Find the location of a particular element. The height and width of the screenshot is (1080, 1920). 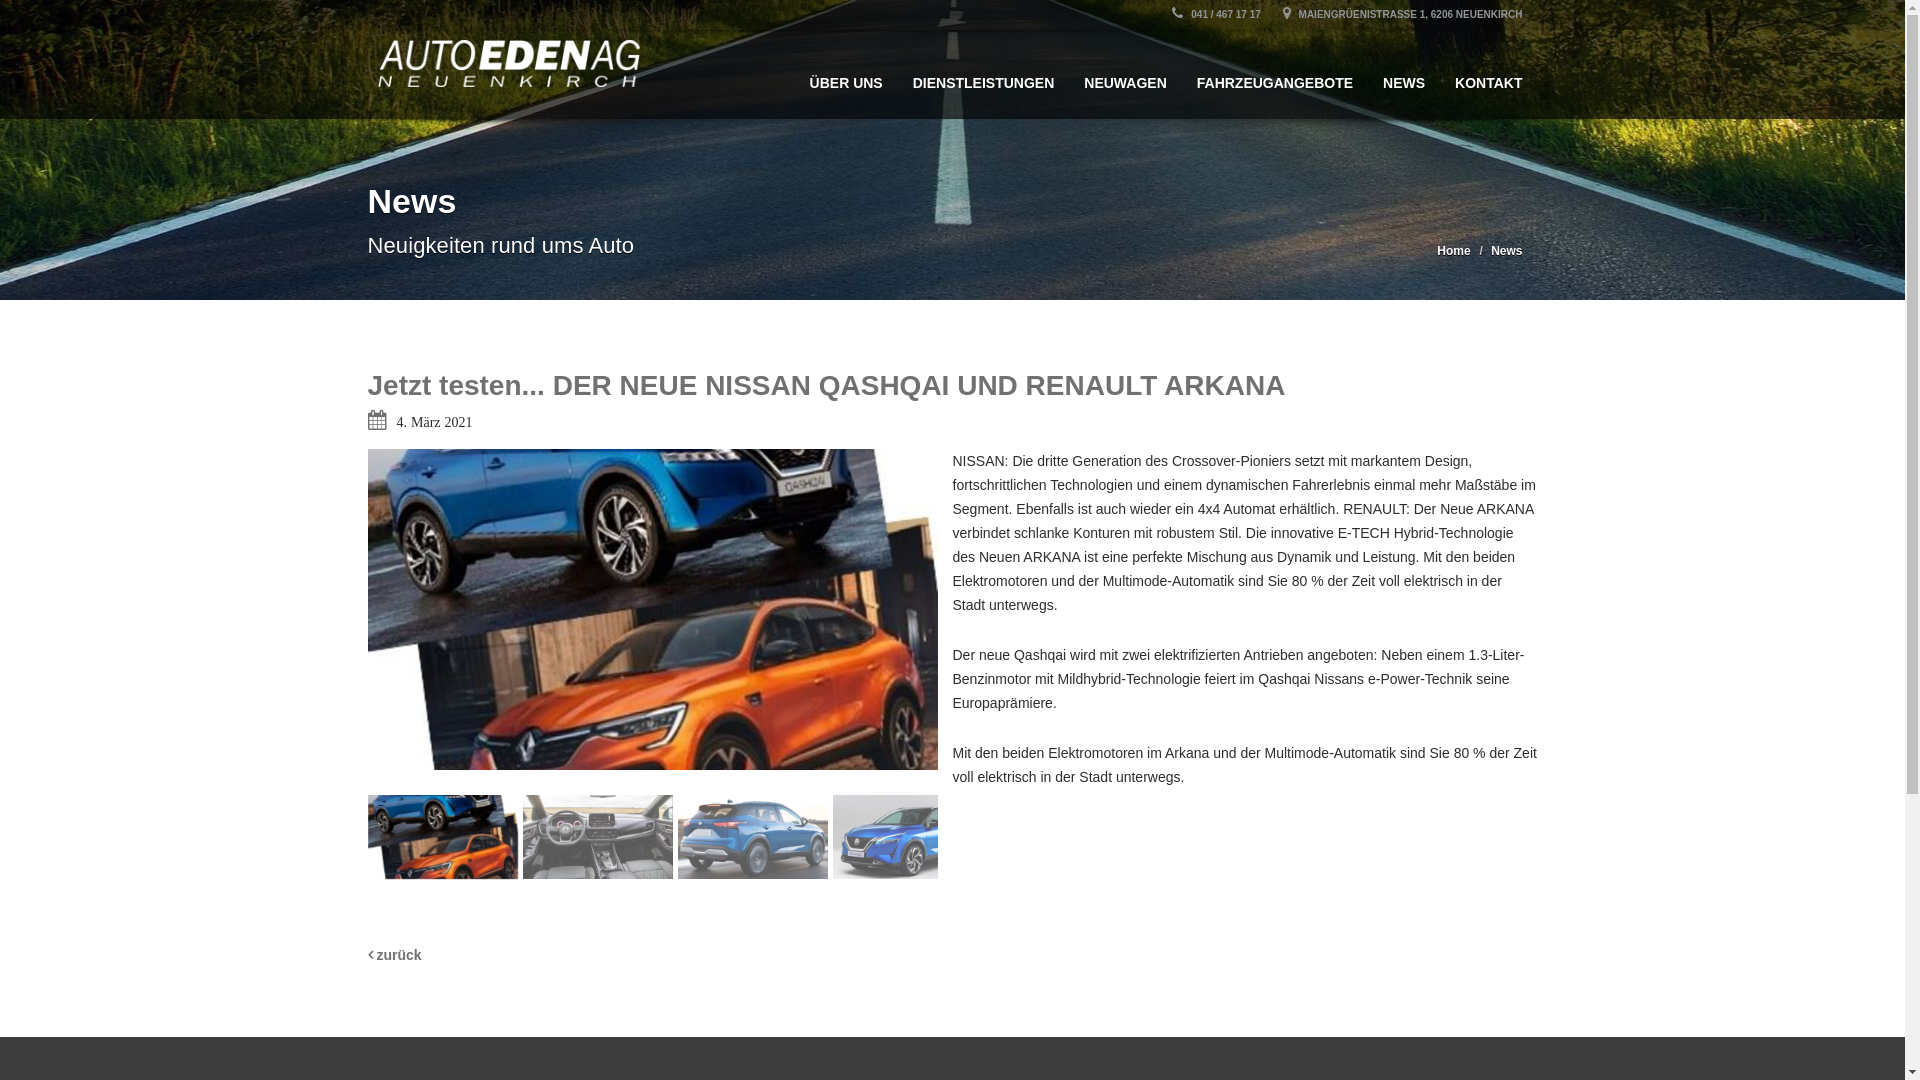

FAHRZEUGANGEBOTE is located at coordinates (1275, 74).